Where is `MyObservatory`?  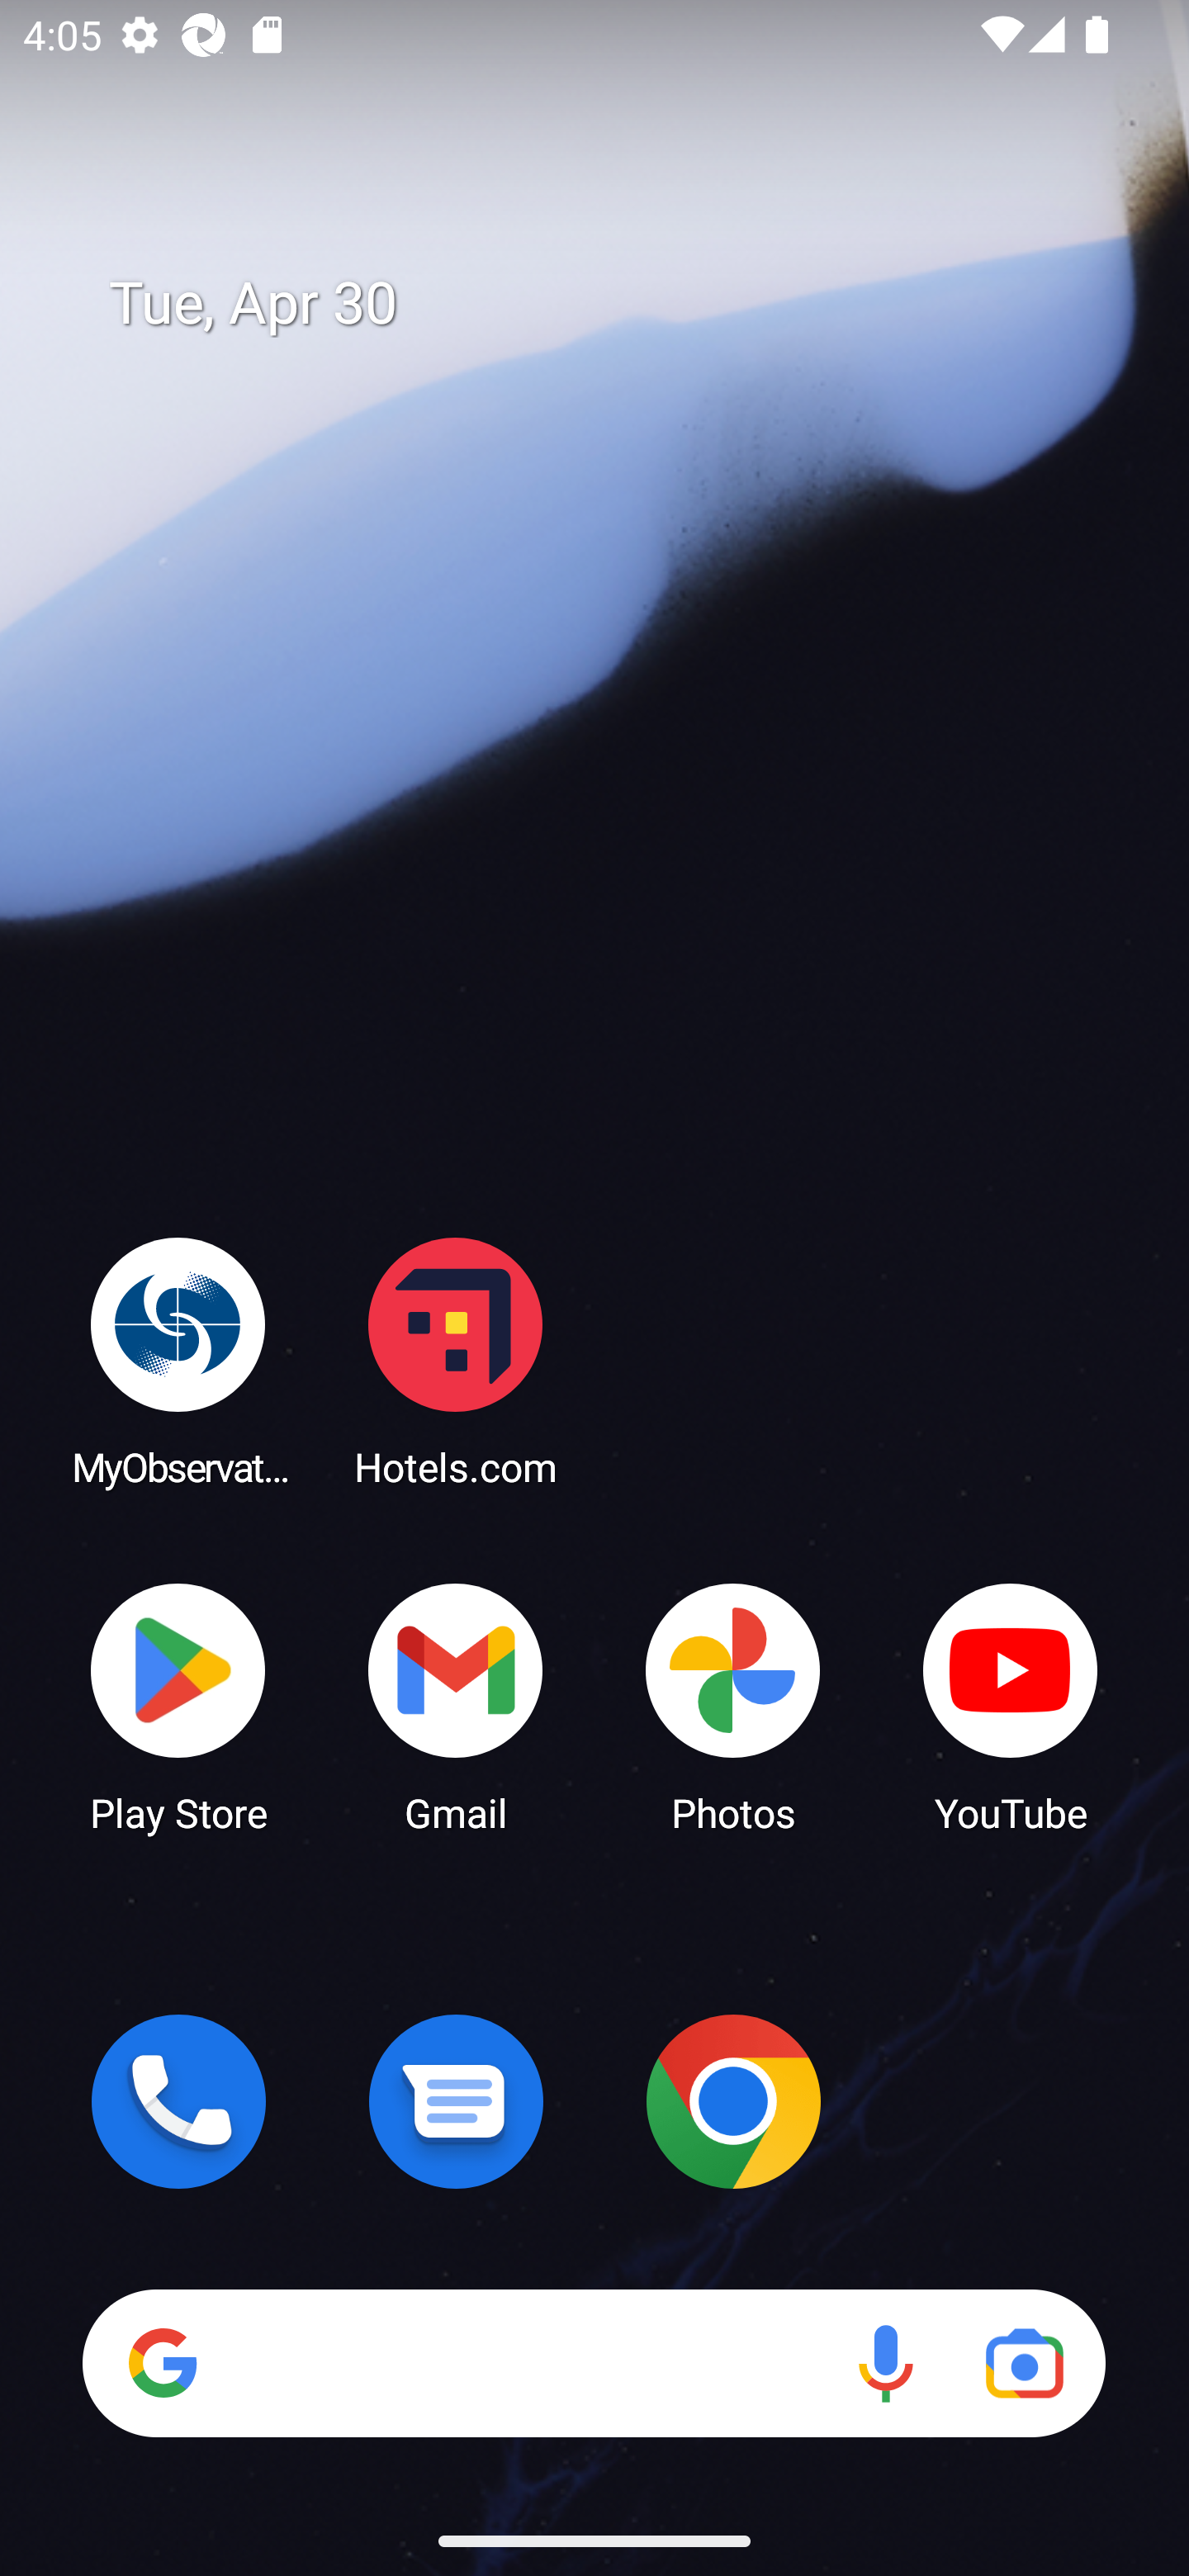 MyObservatory is located at coordinates (178, 1361).